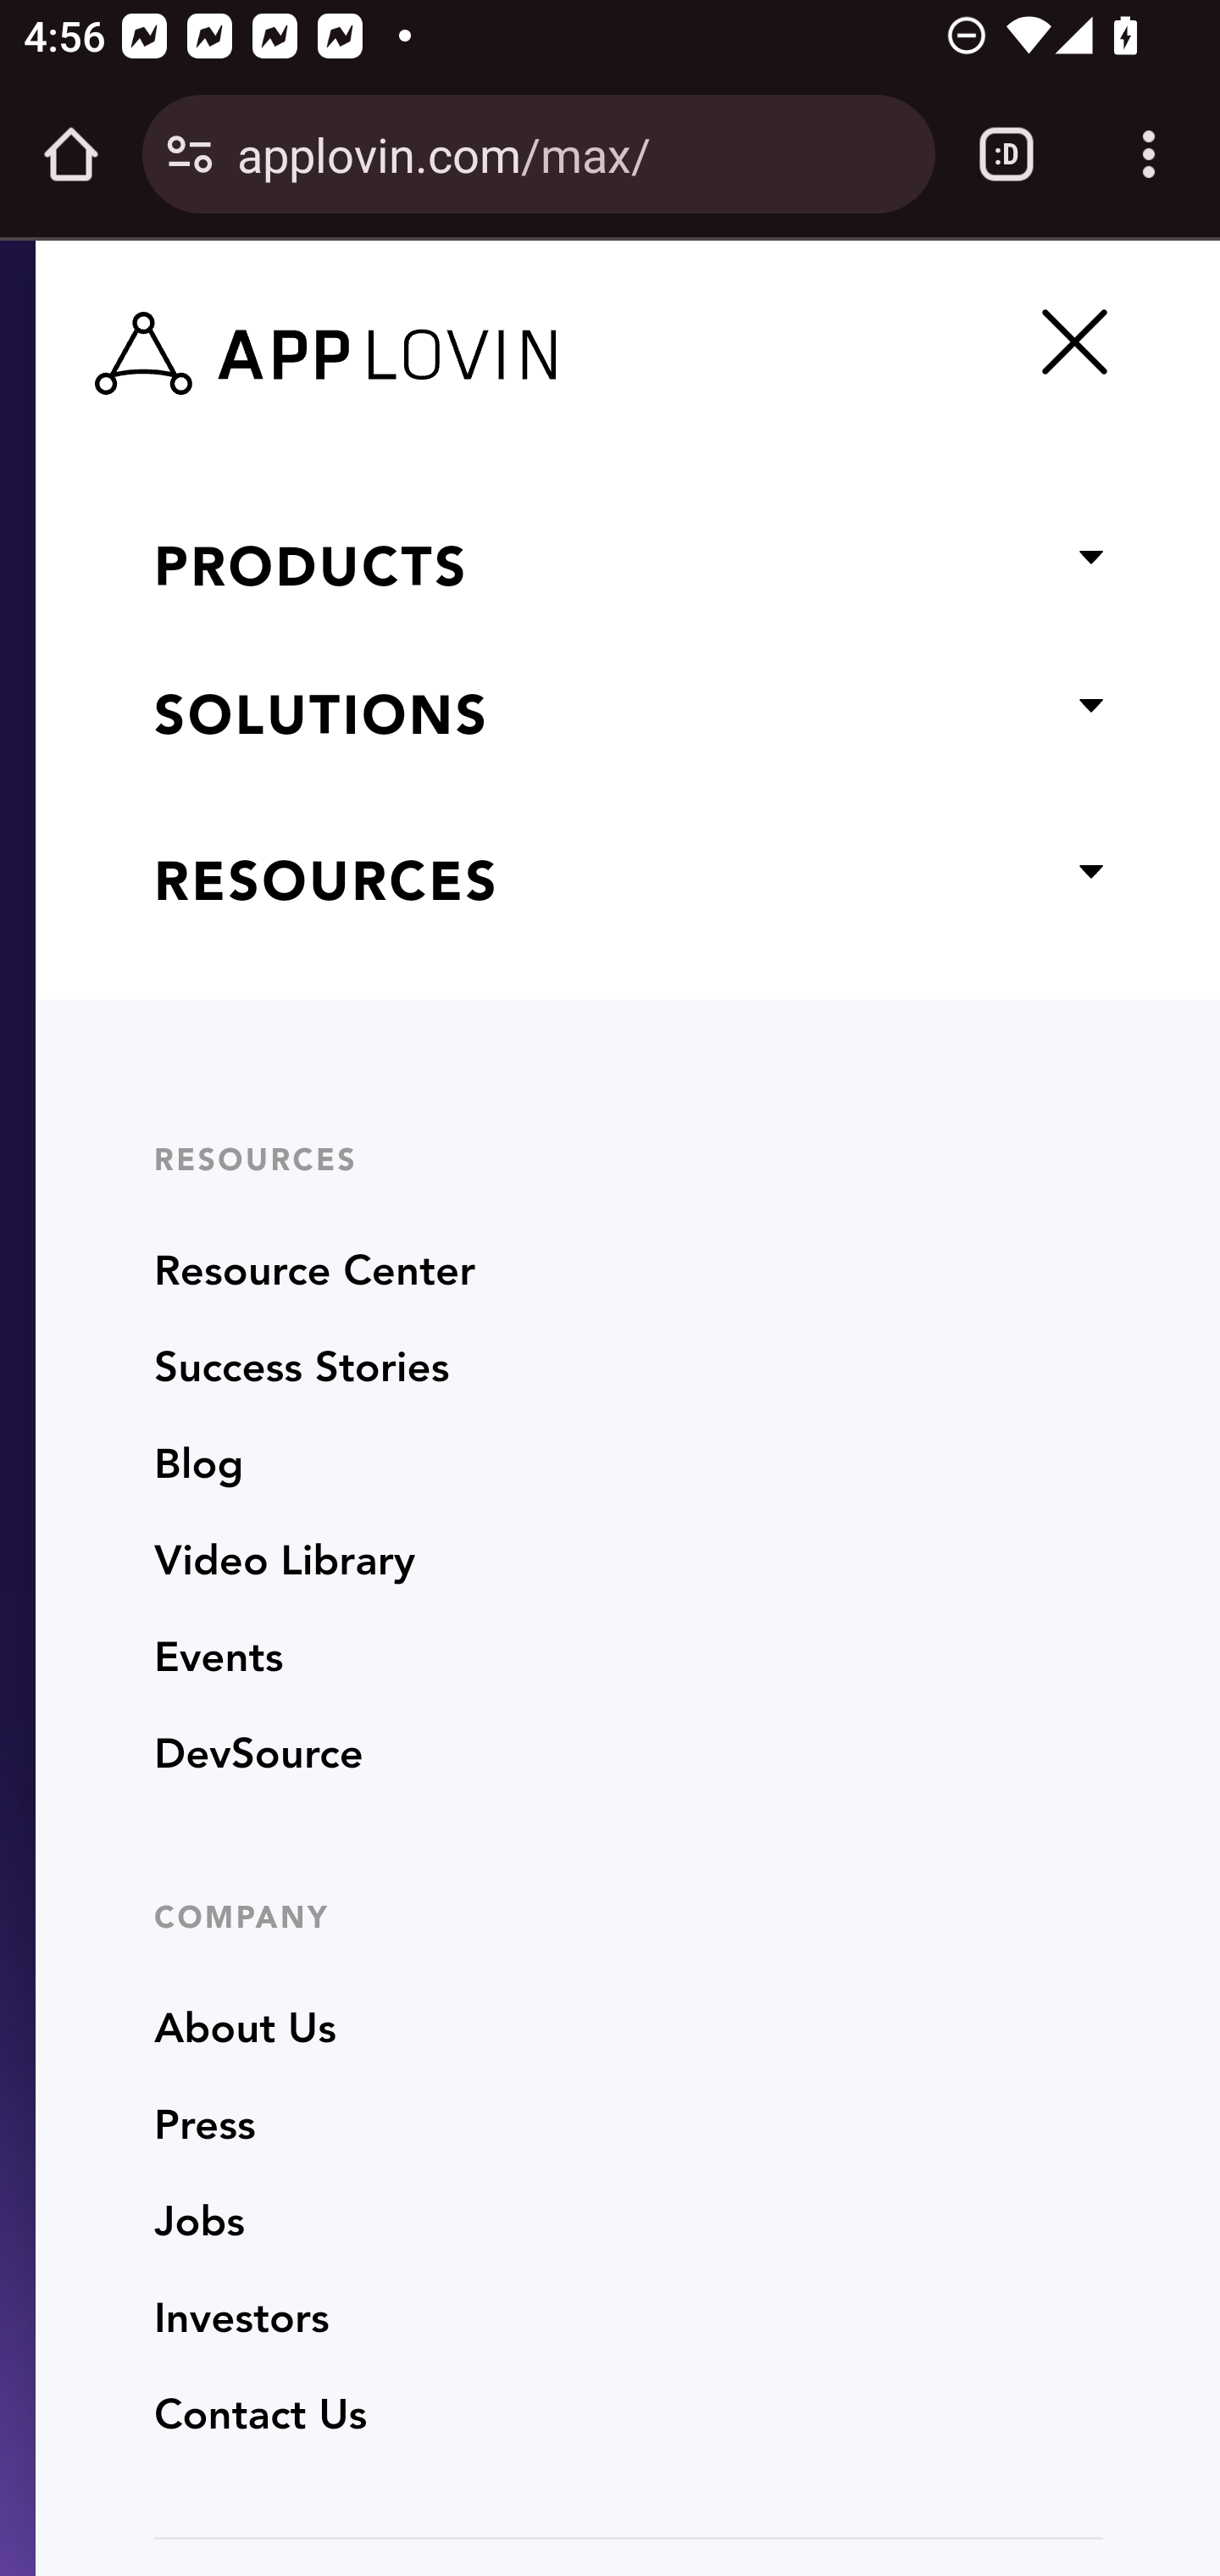 This screenshot has width=1220, height=2576. I want to click on Investors, so click(242, 2320).